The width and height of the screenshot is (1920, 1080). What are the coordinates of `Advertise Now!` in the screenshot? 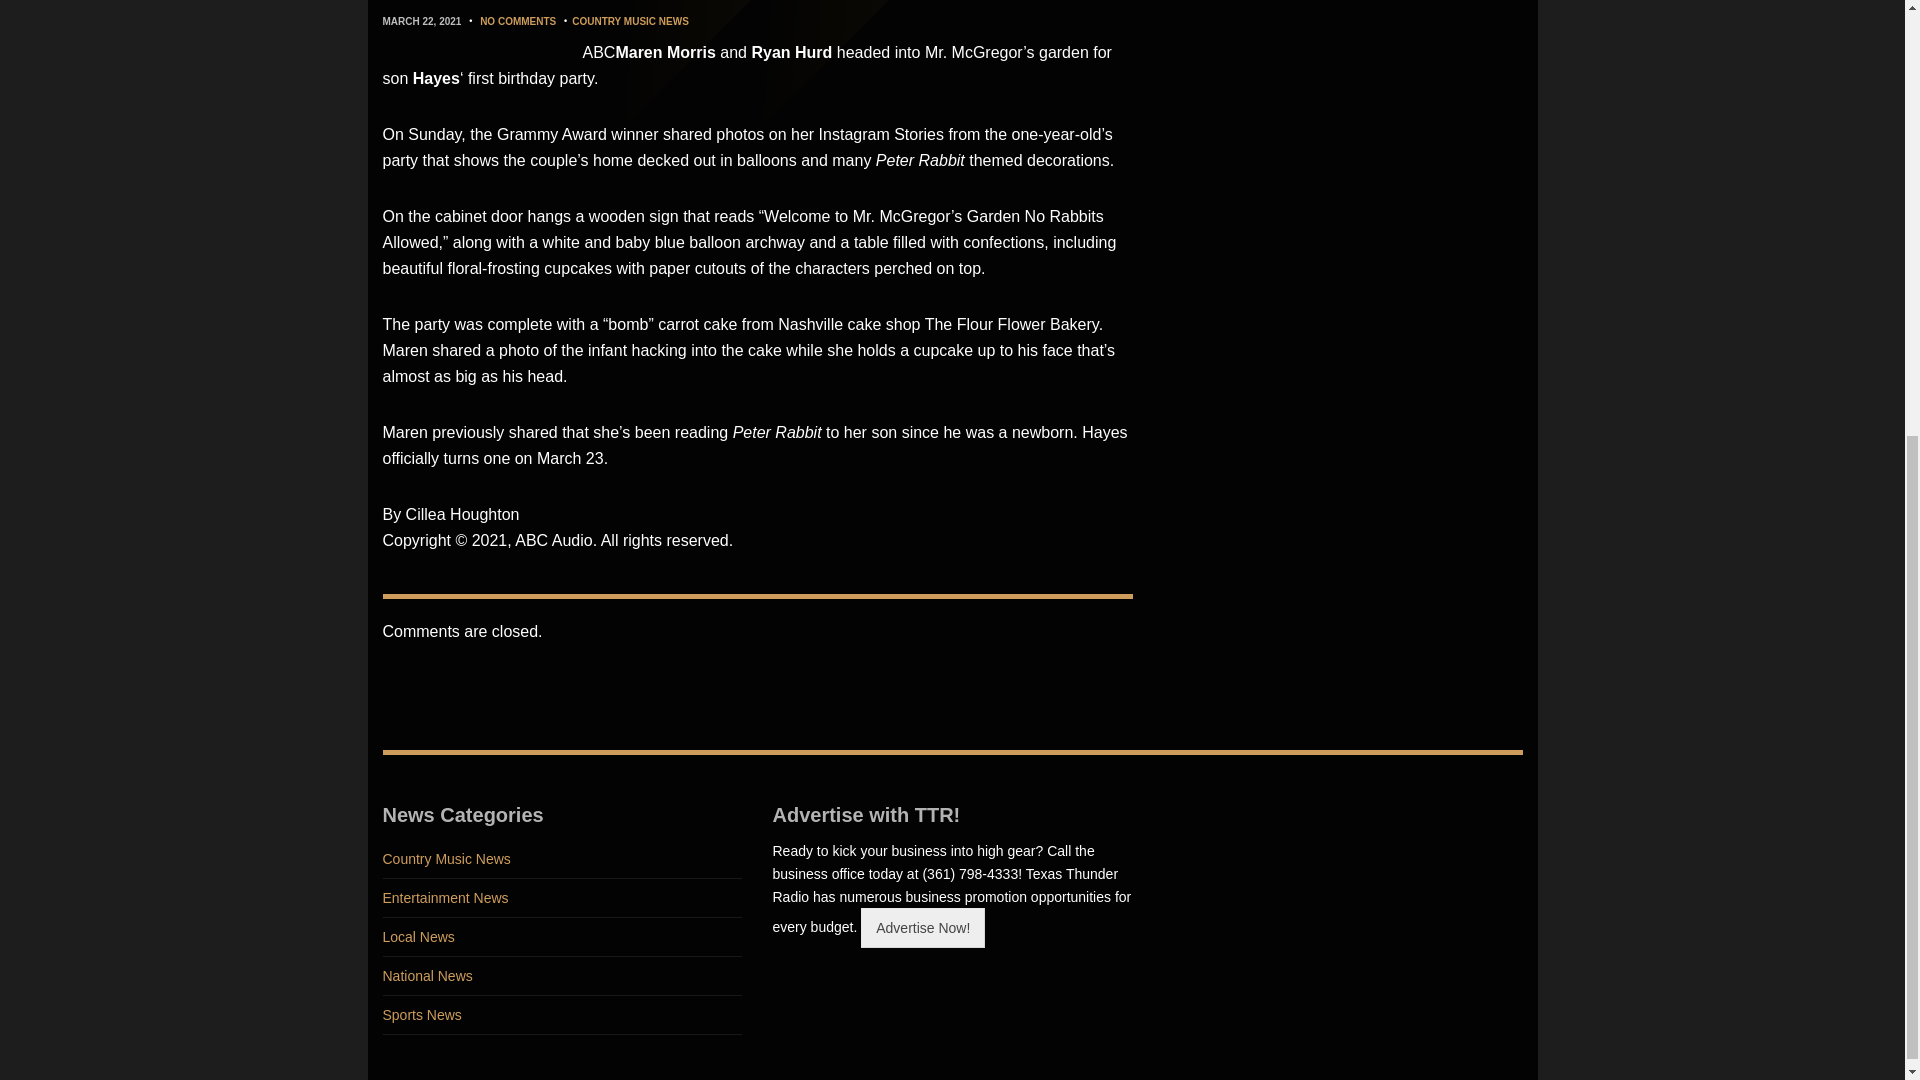 It's located at (922, 927).